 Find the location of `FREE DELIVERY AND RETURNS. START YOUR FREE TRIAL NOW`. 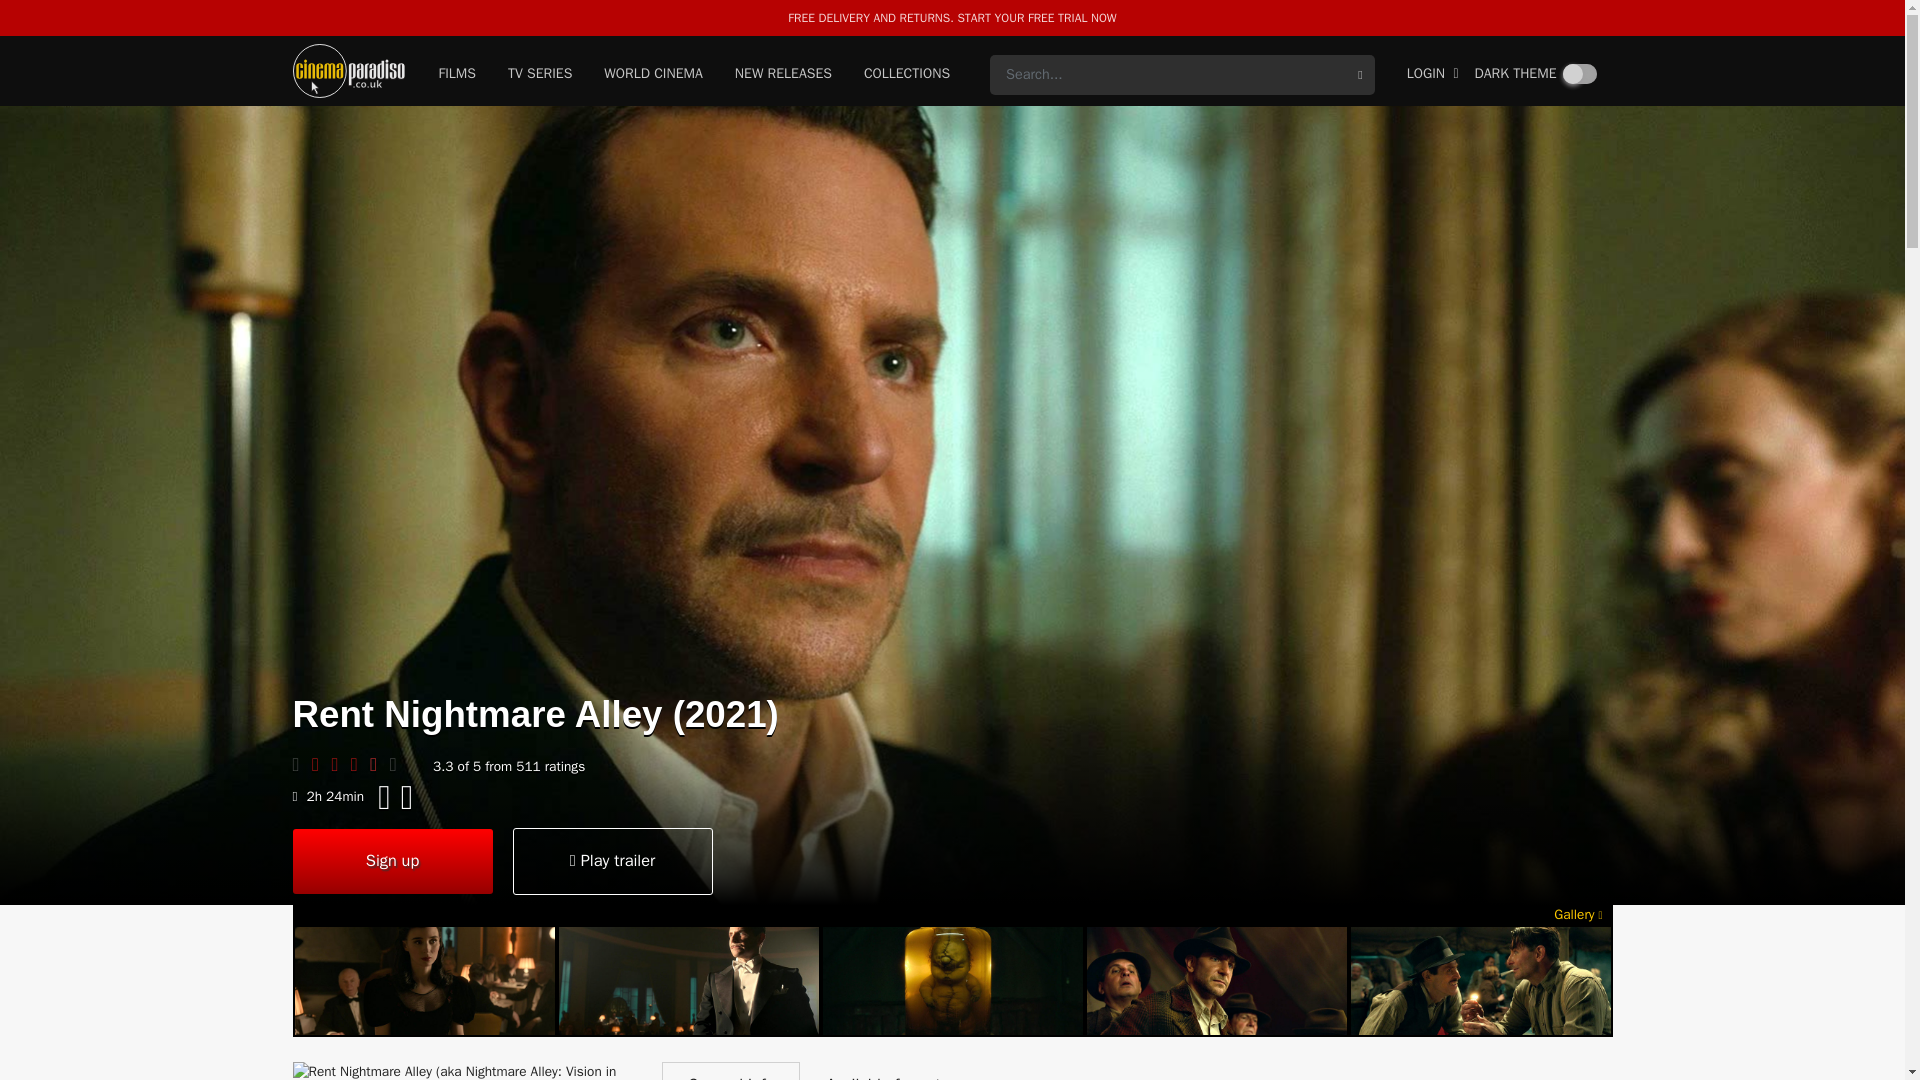

FREE DELIVERY AND RETURNS. START YOUR FREE TRIAL NOW is located at coordinates (951, 17).